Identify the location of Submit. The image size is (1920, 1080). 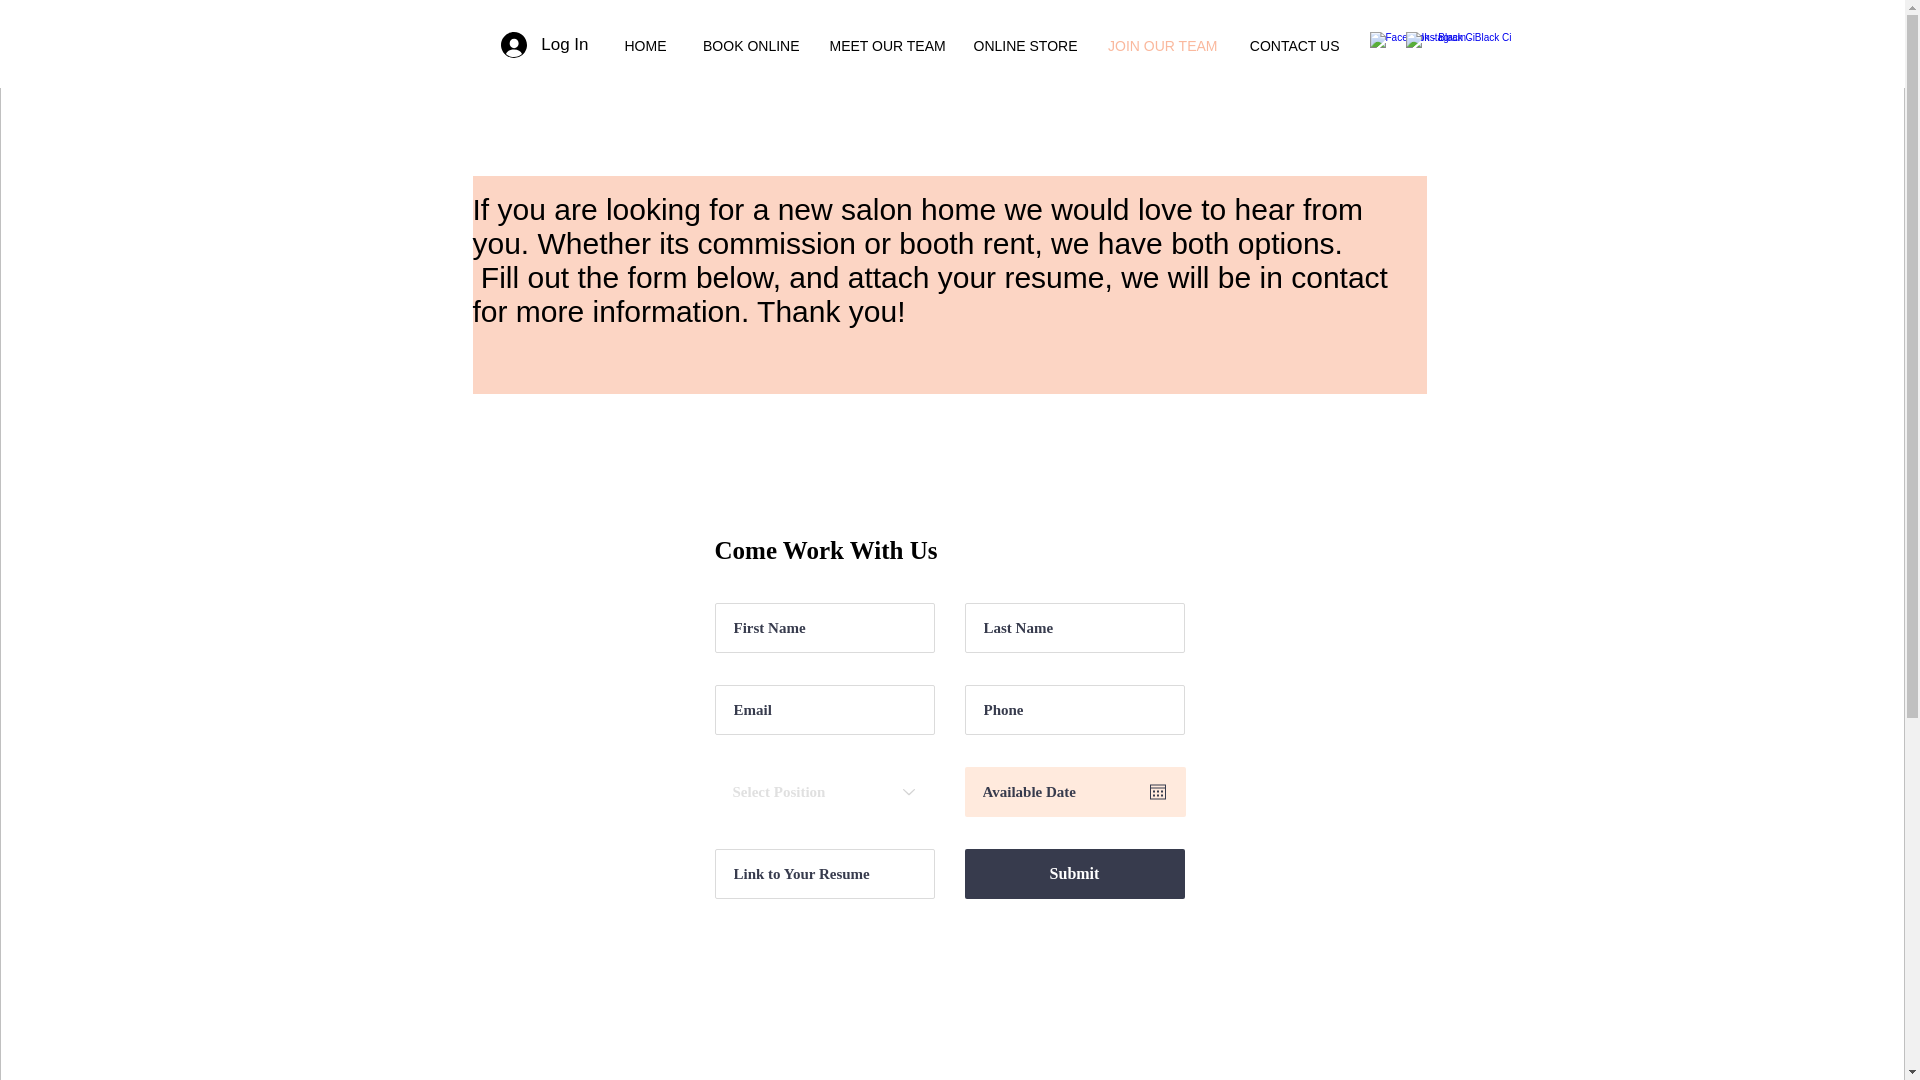
(1074, 873).